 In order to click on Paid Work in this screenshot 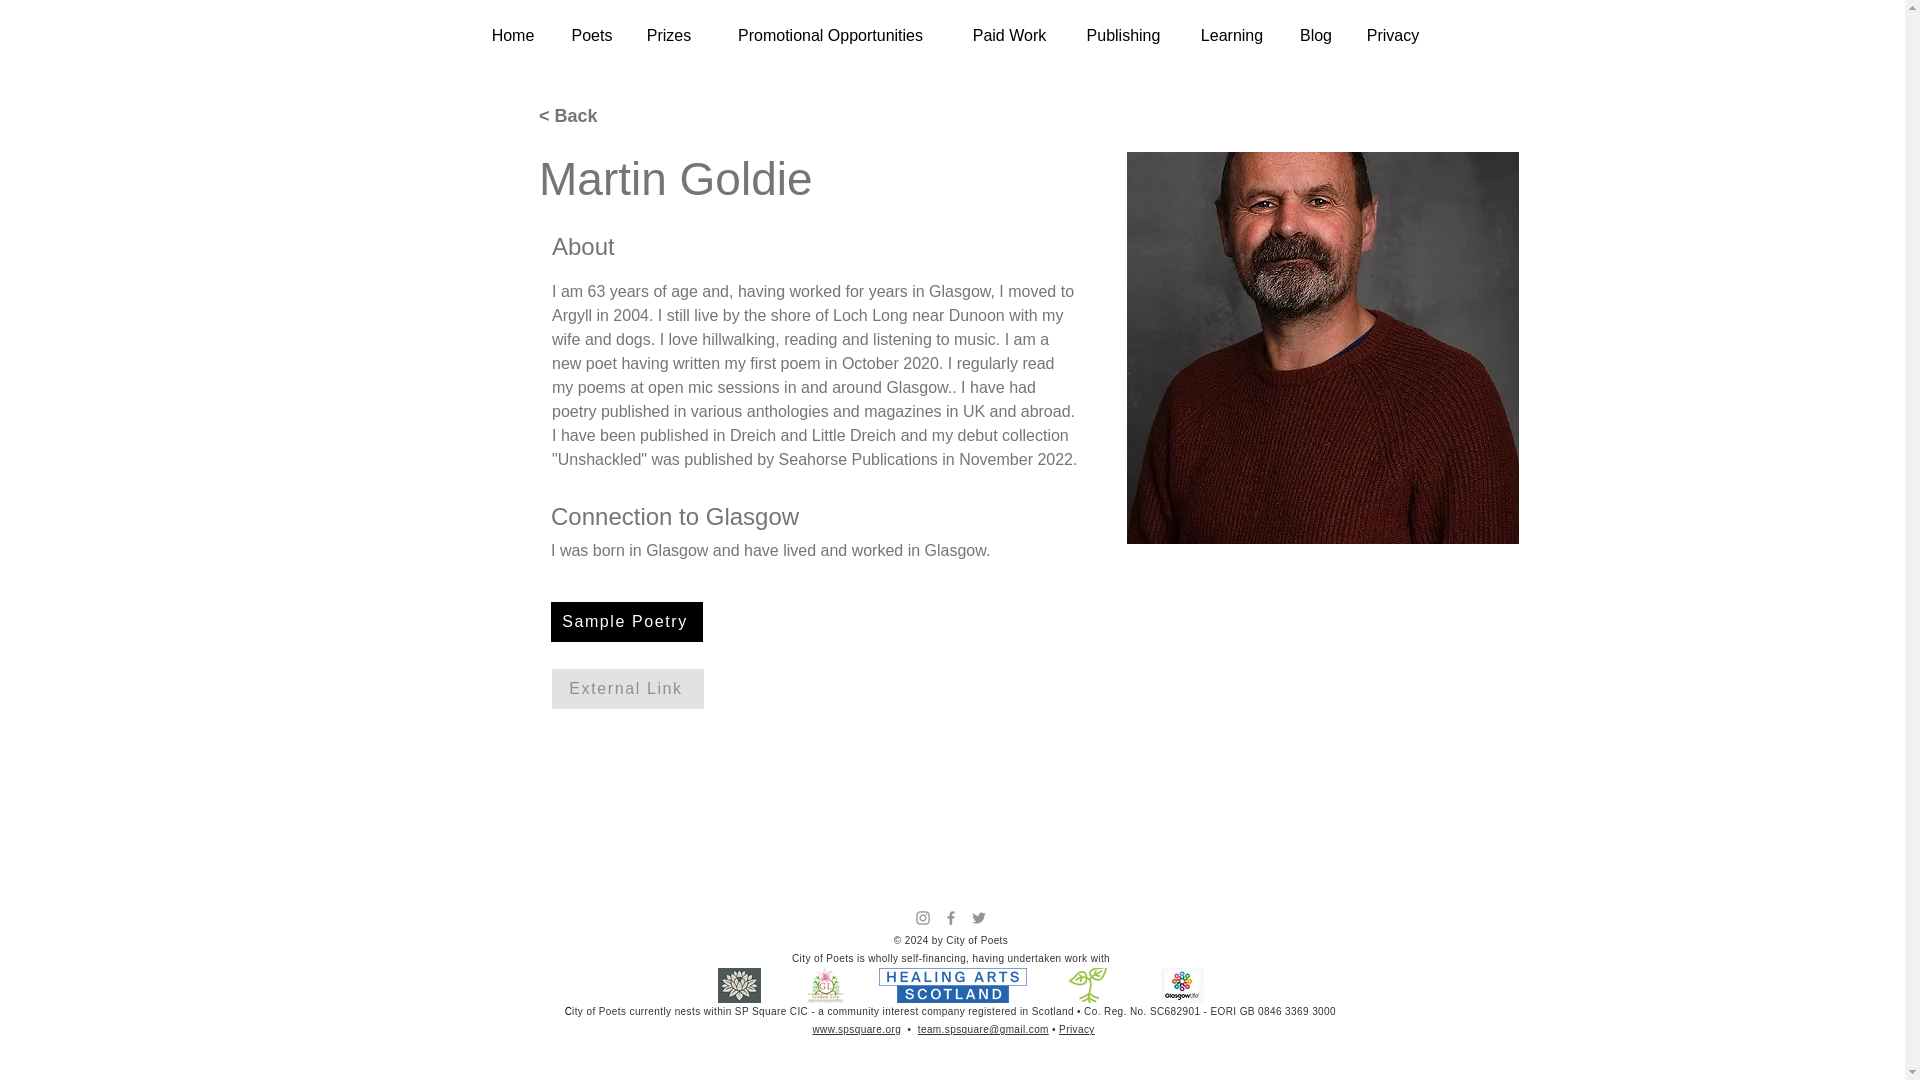, I will do `click(1010, 35)`.